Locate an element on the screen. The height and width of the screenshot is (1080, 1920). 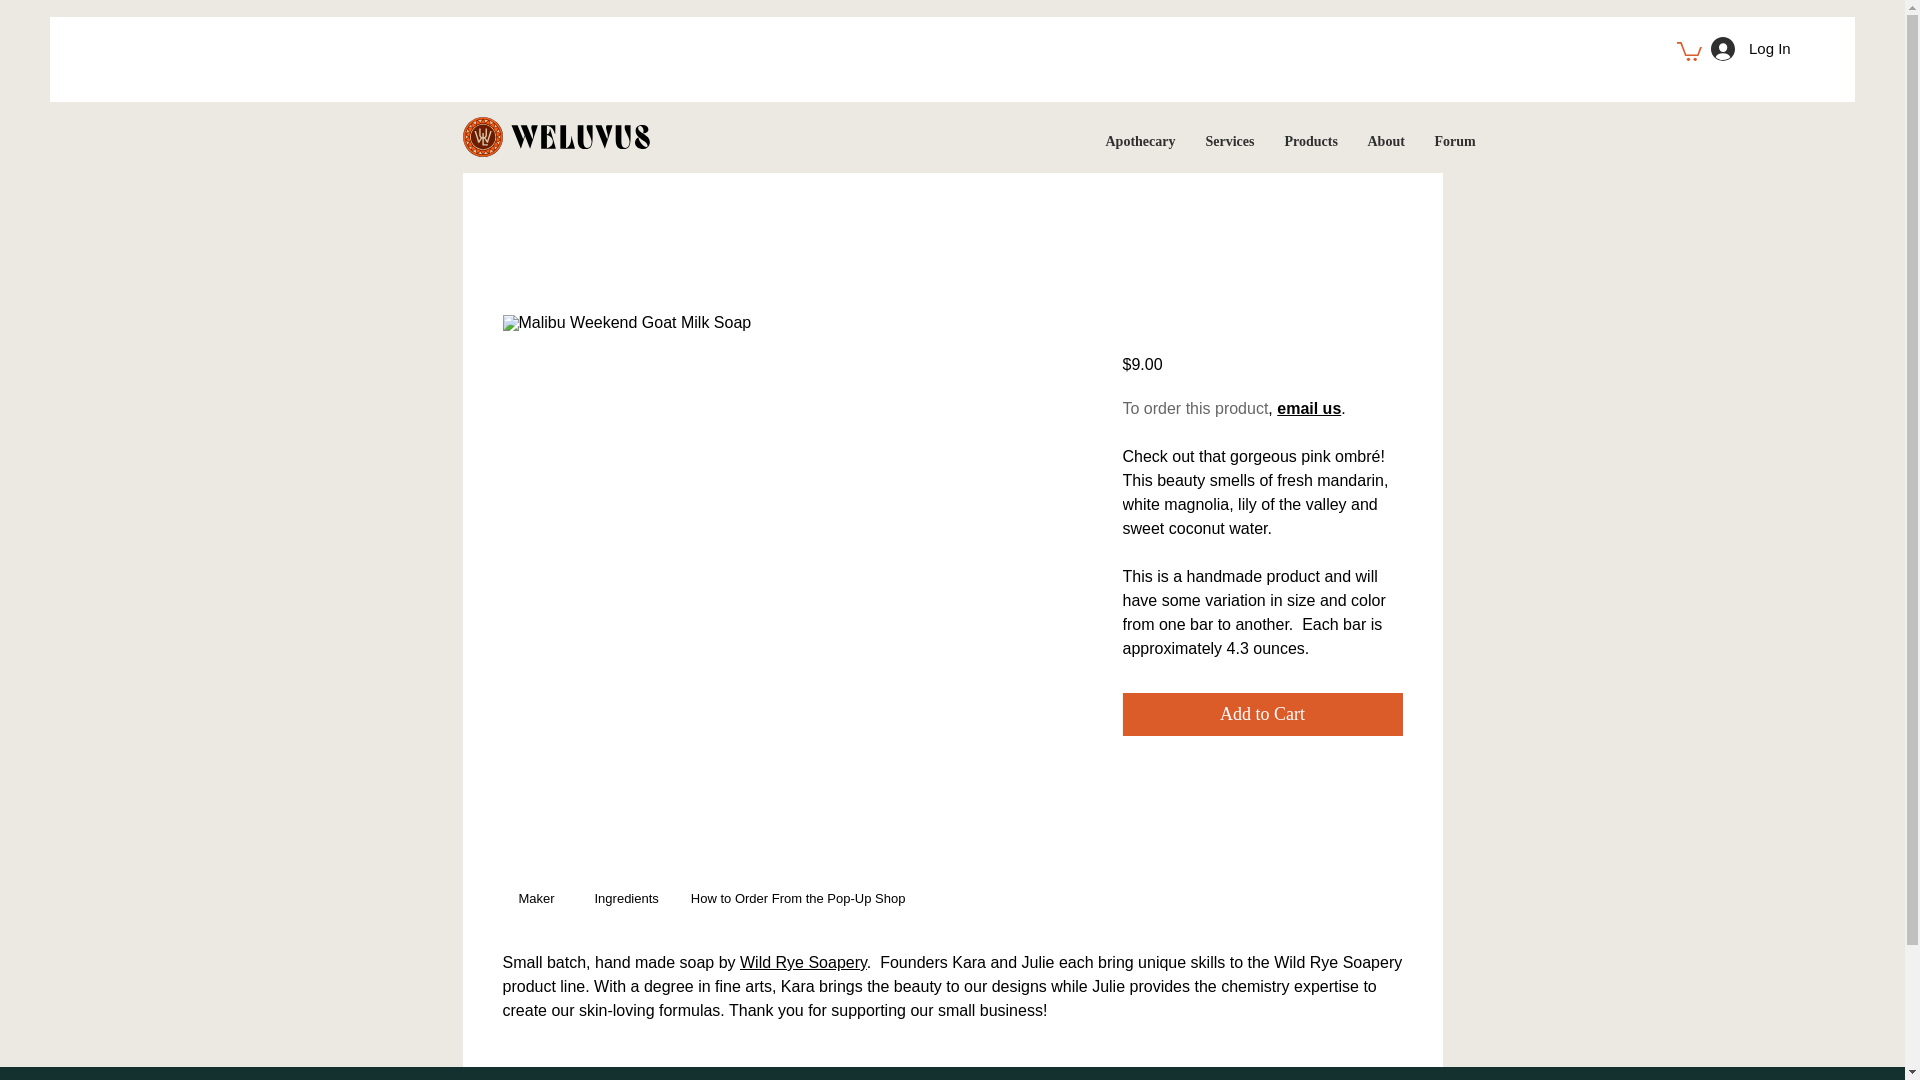
Forum is located at coordinates (1456, 141).